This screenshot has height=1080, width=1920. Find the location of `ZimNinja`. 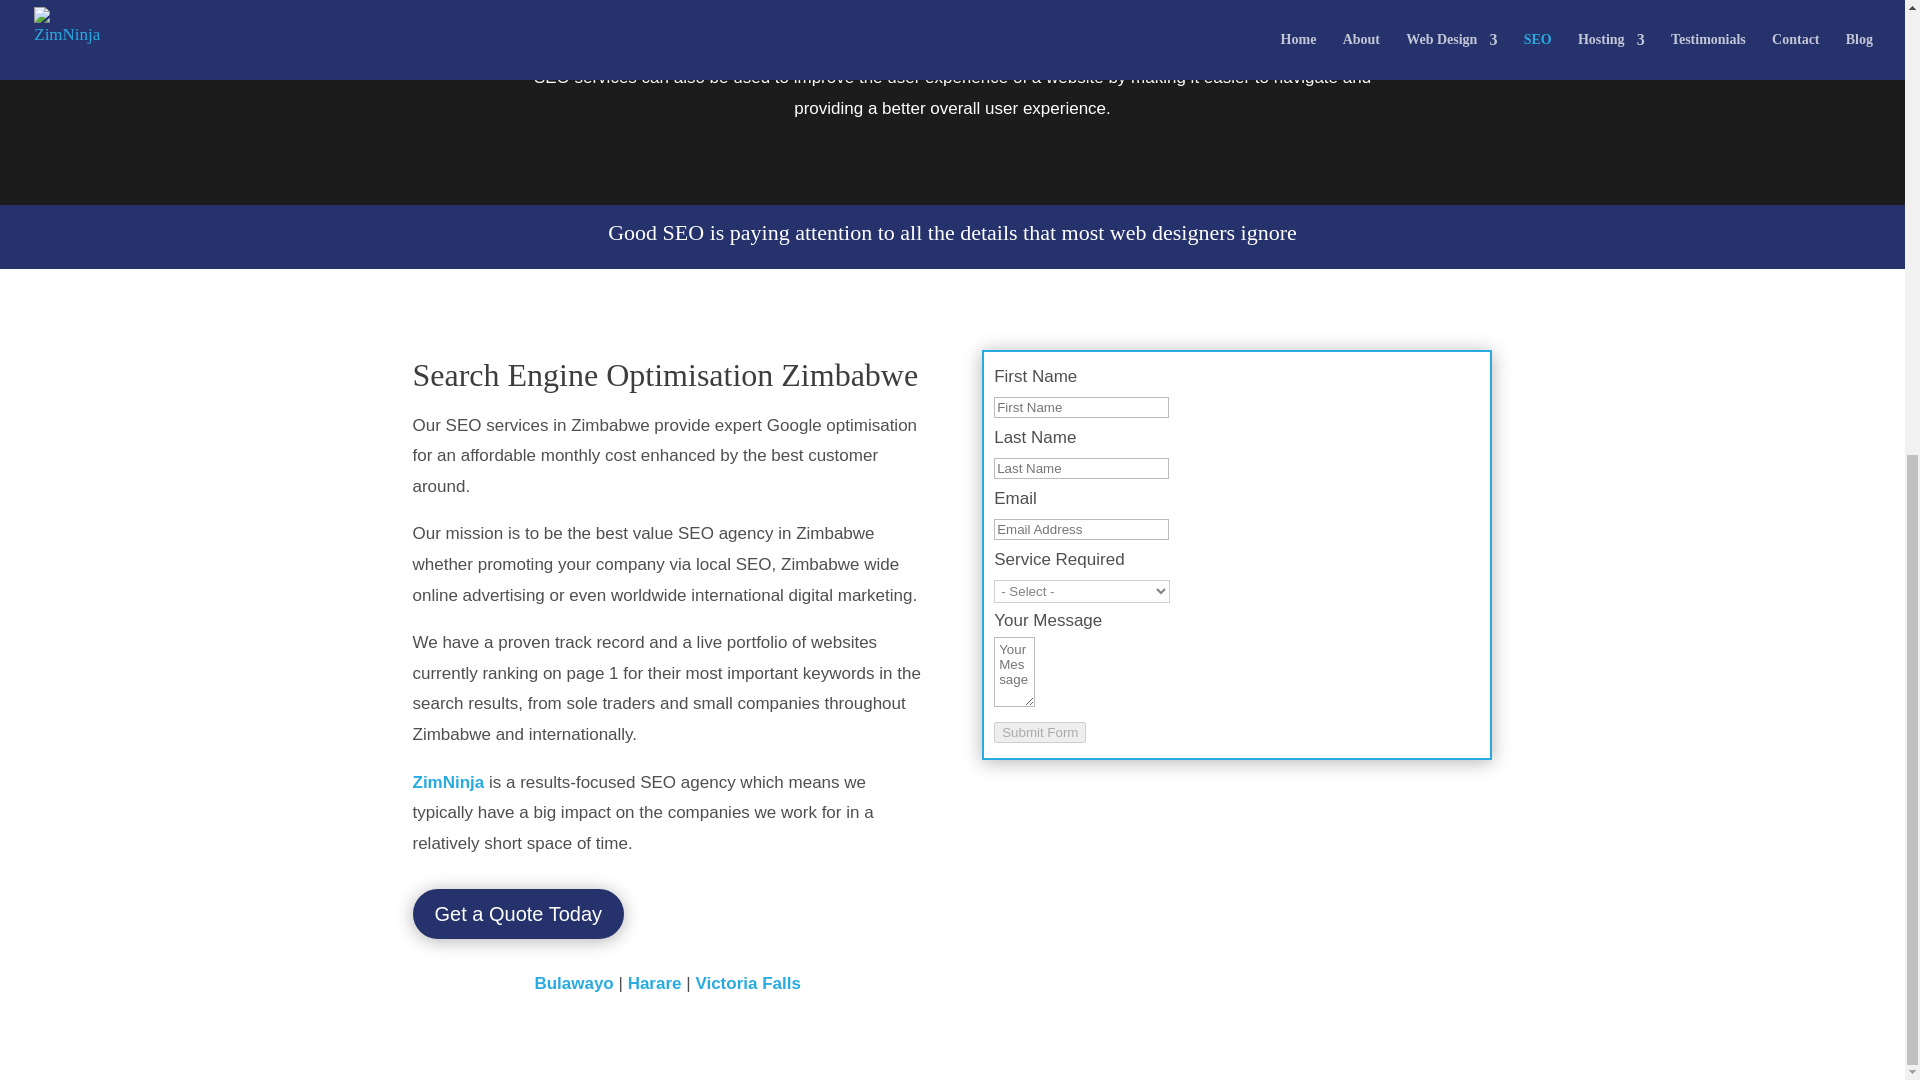

ZimNinja is located at coordinates (448, 782).